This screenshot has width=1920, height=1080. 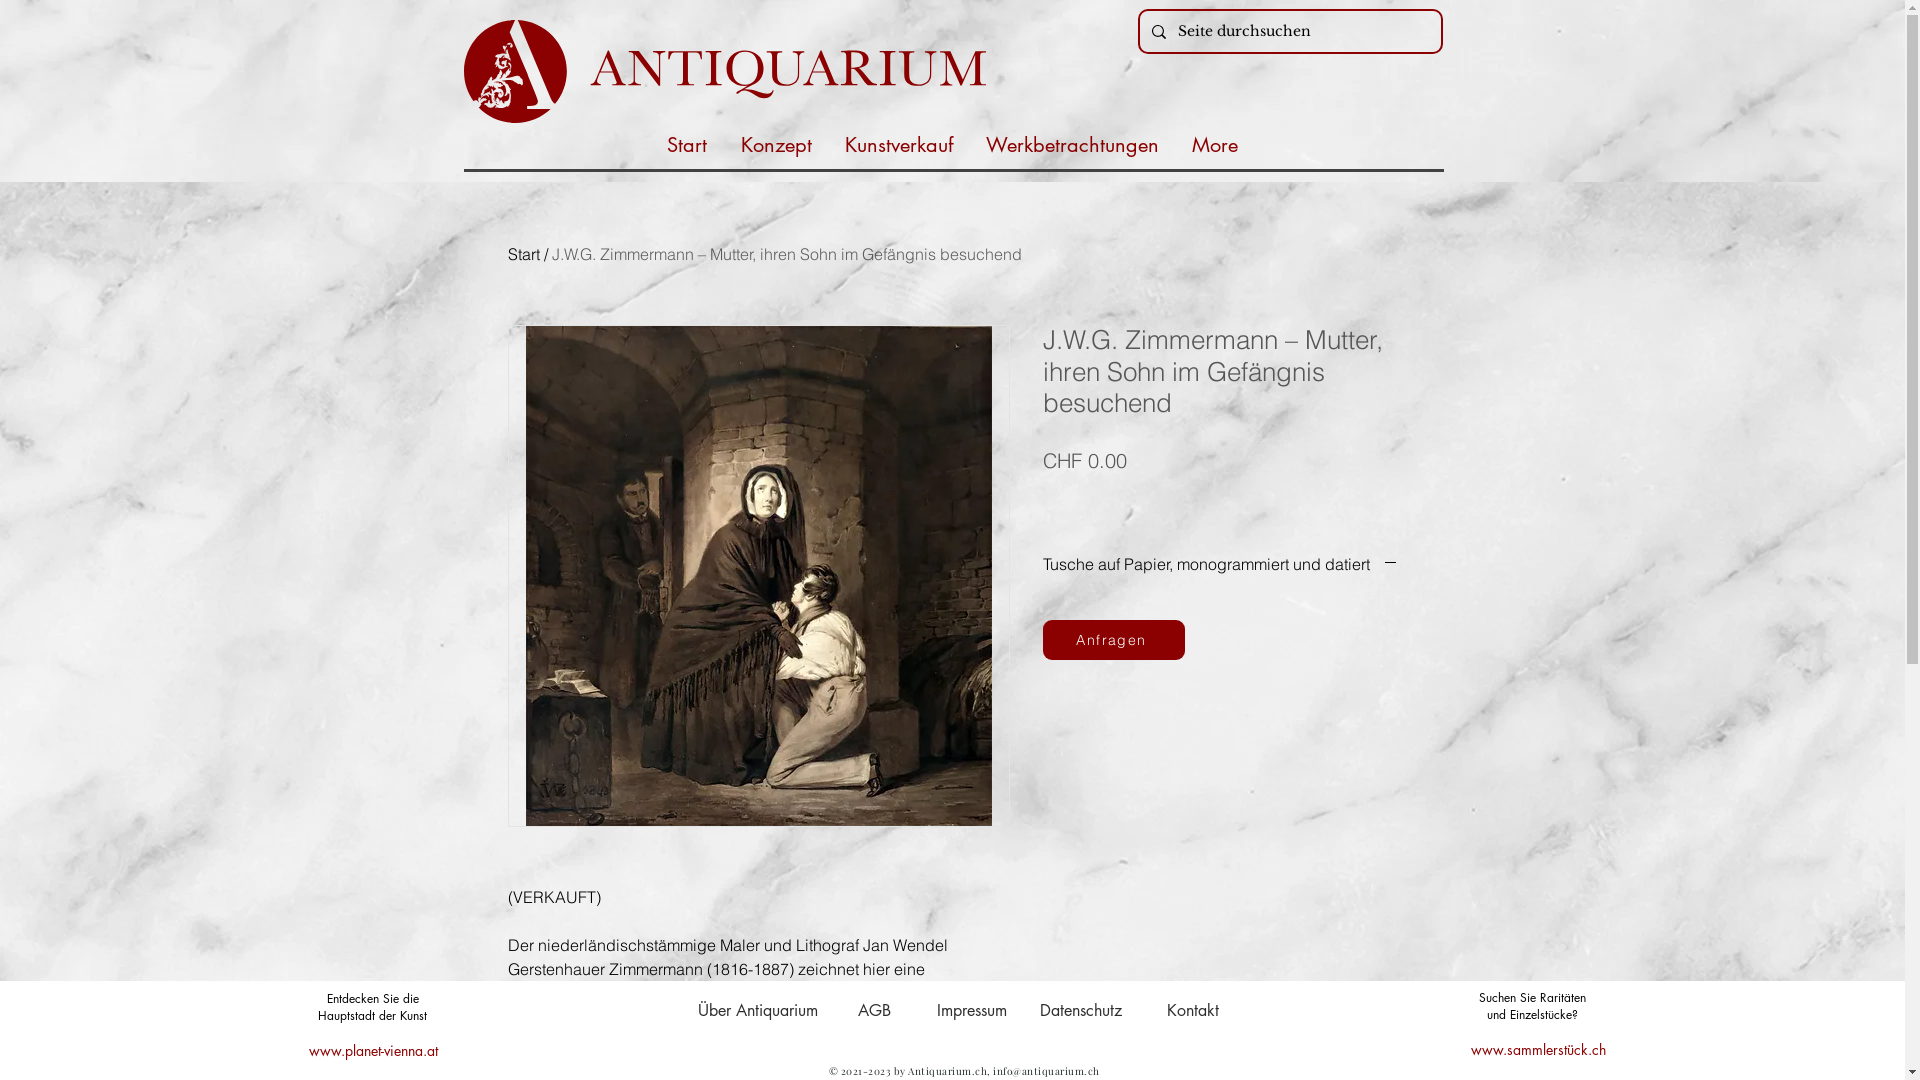 What do you see at coordinates (776, 143) in the screenshot?
I see `Konzept` at bounding box center [776, 143].